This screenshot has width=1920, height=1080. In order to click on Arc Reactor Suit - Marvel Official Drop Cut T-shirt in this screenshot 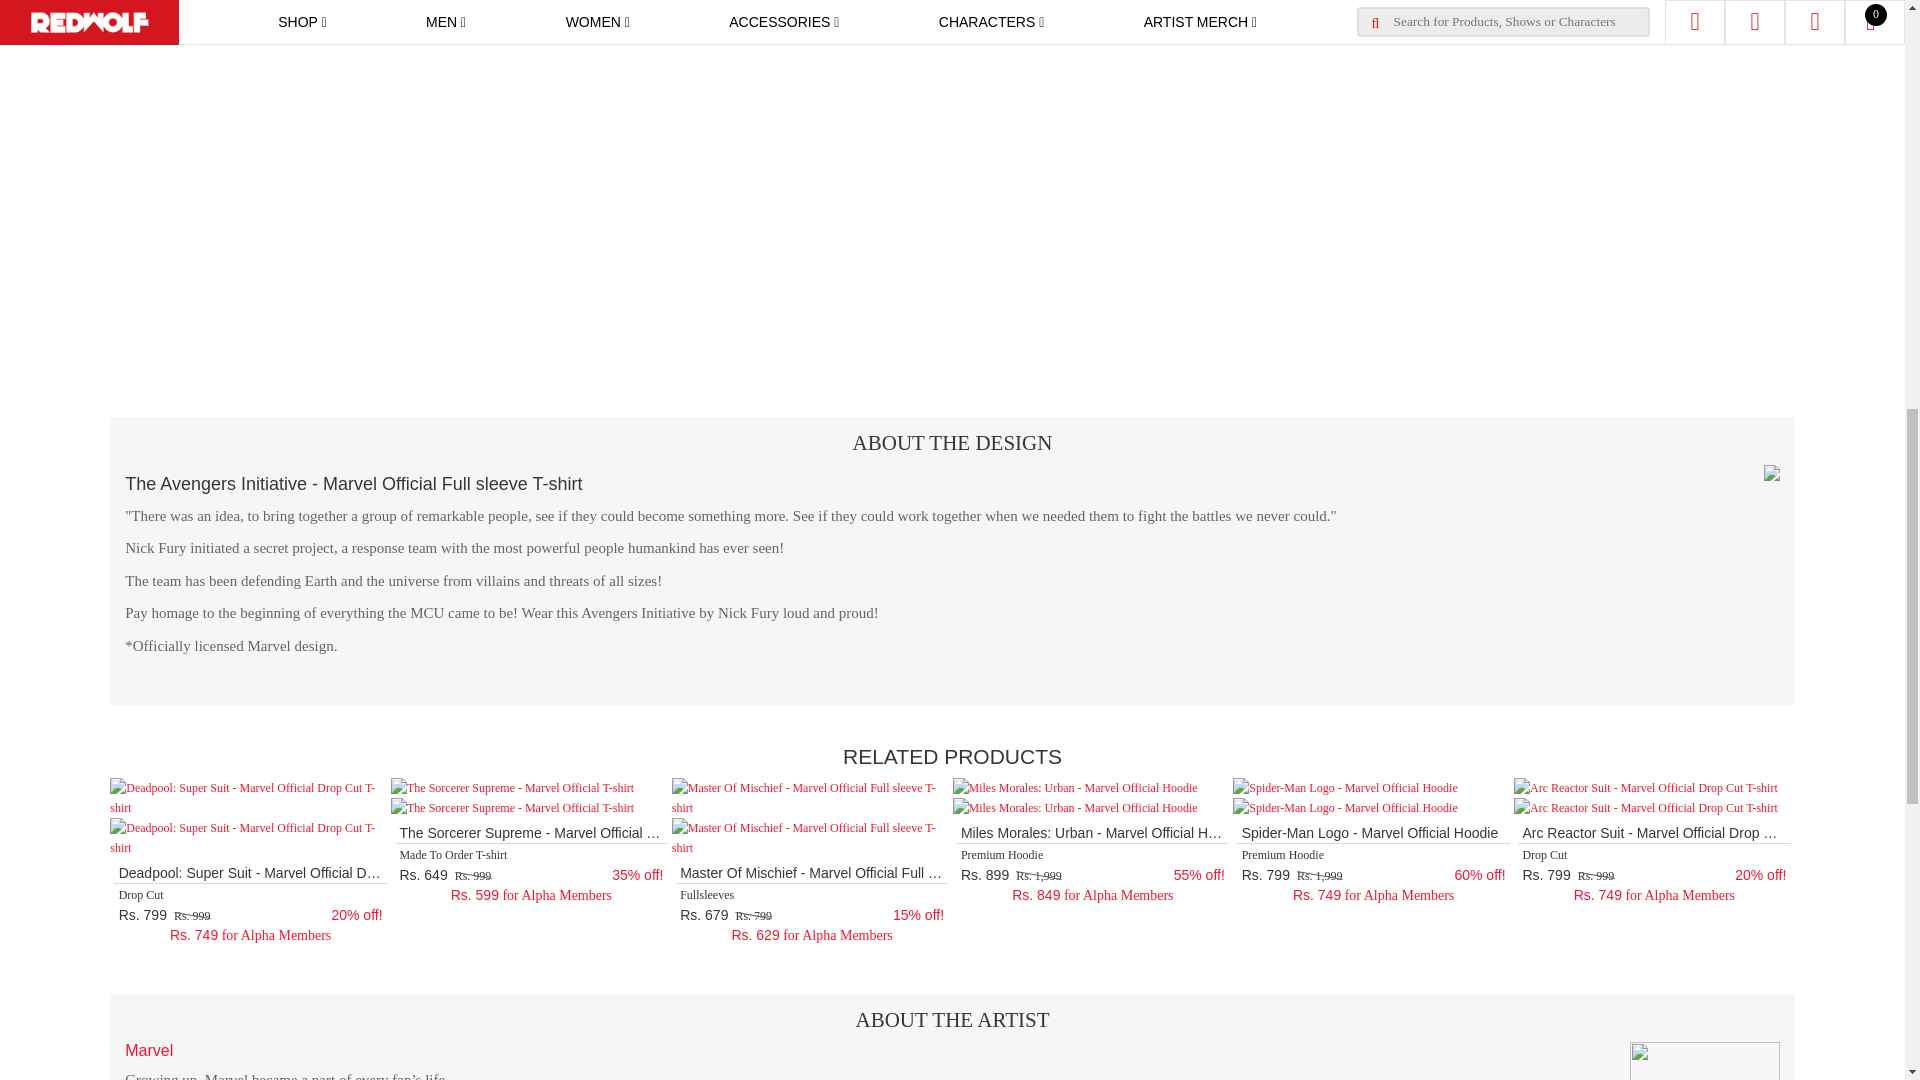, I will do `click(1646, 788)`.